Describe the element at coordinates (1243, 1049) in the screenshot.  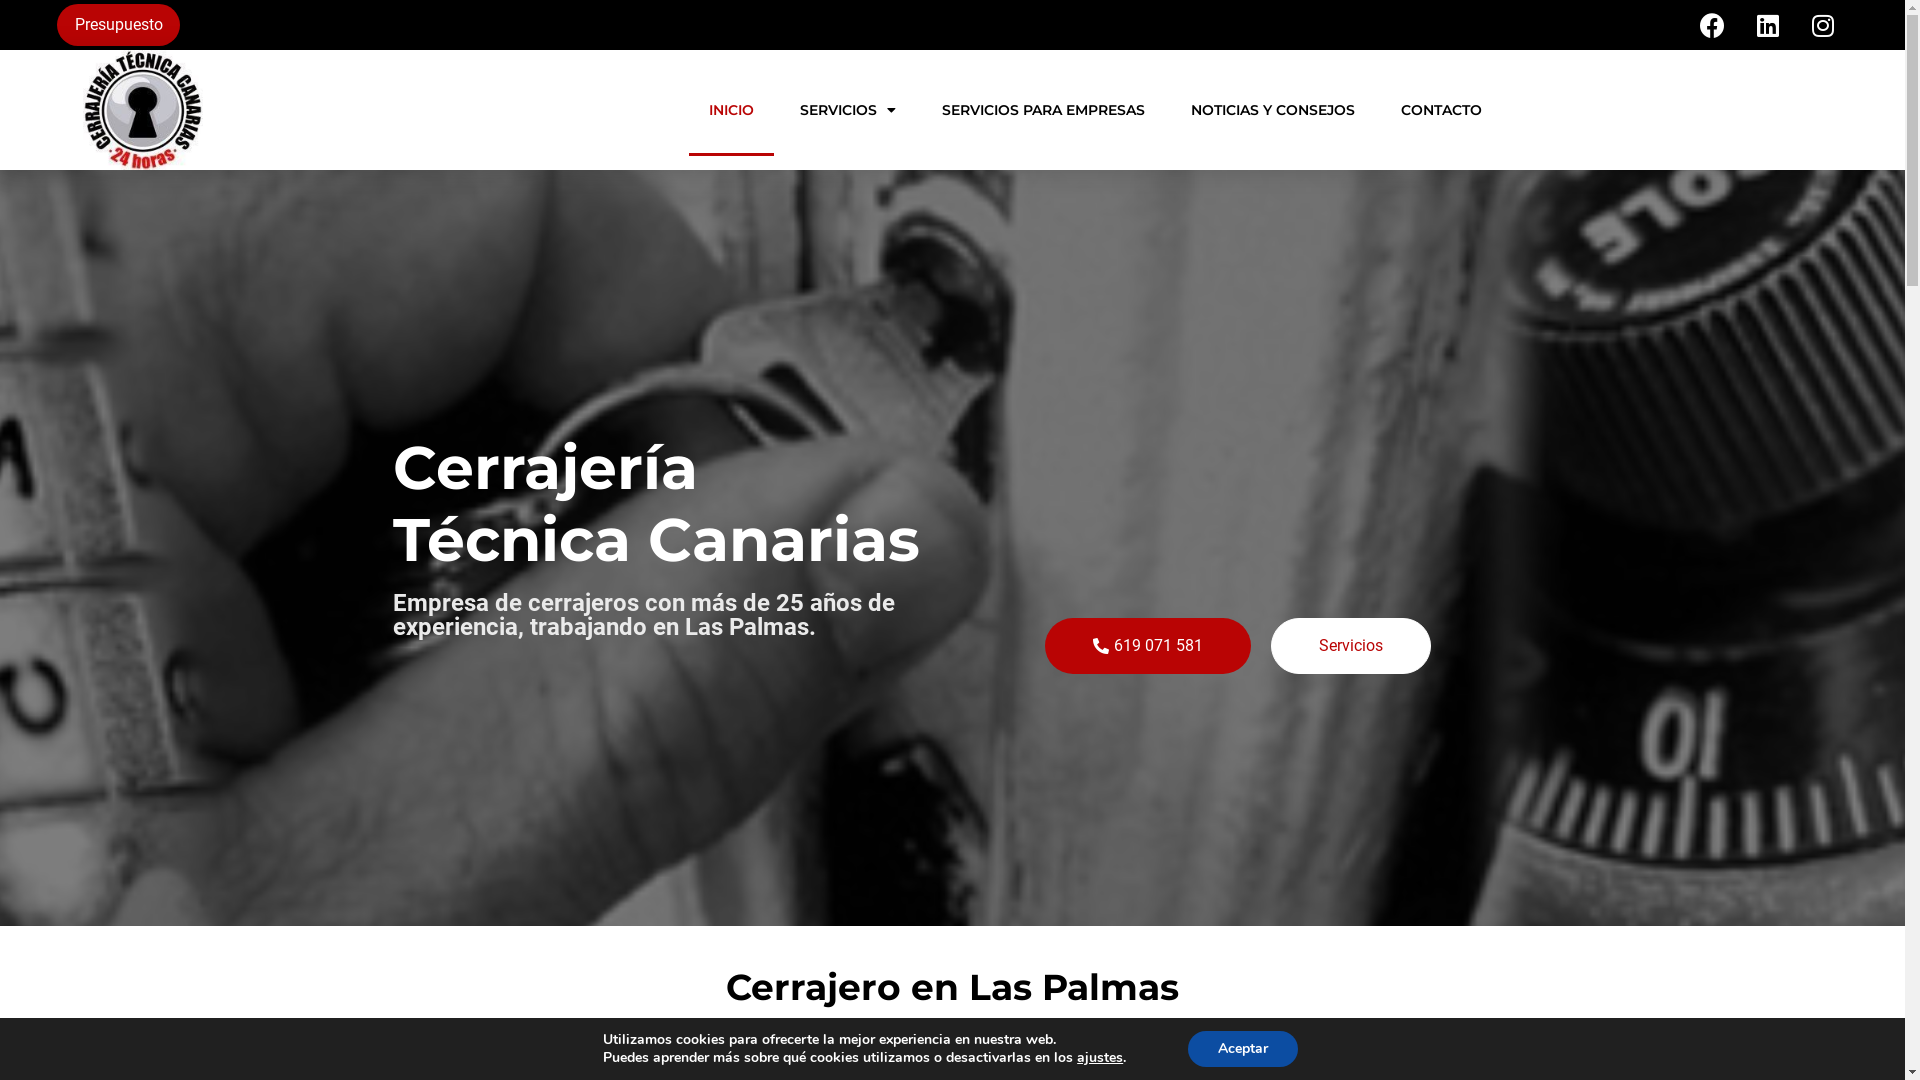
I see `Aceptar` at that location.